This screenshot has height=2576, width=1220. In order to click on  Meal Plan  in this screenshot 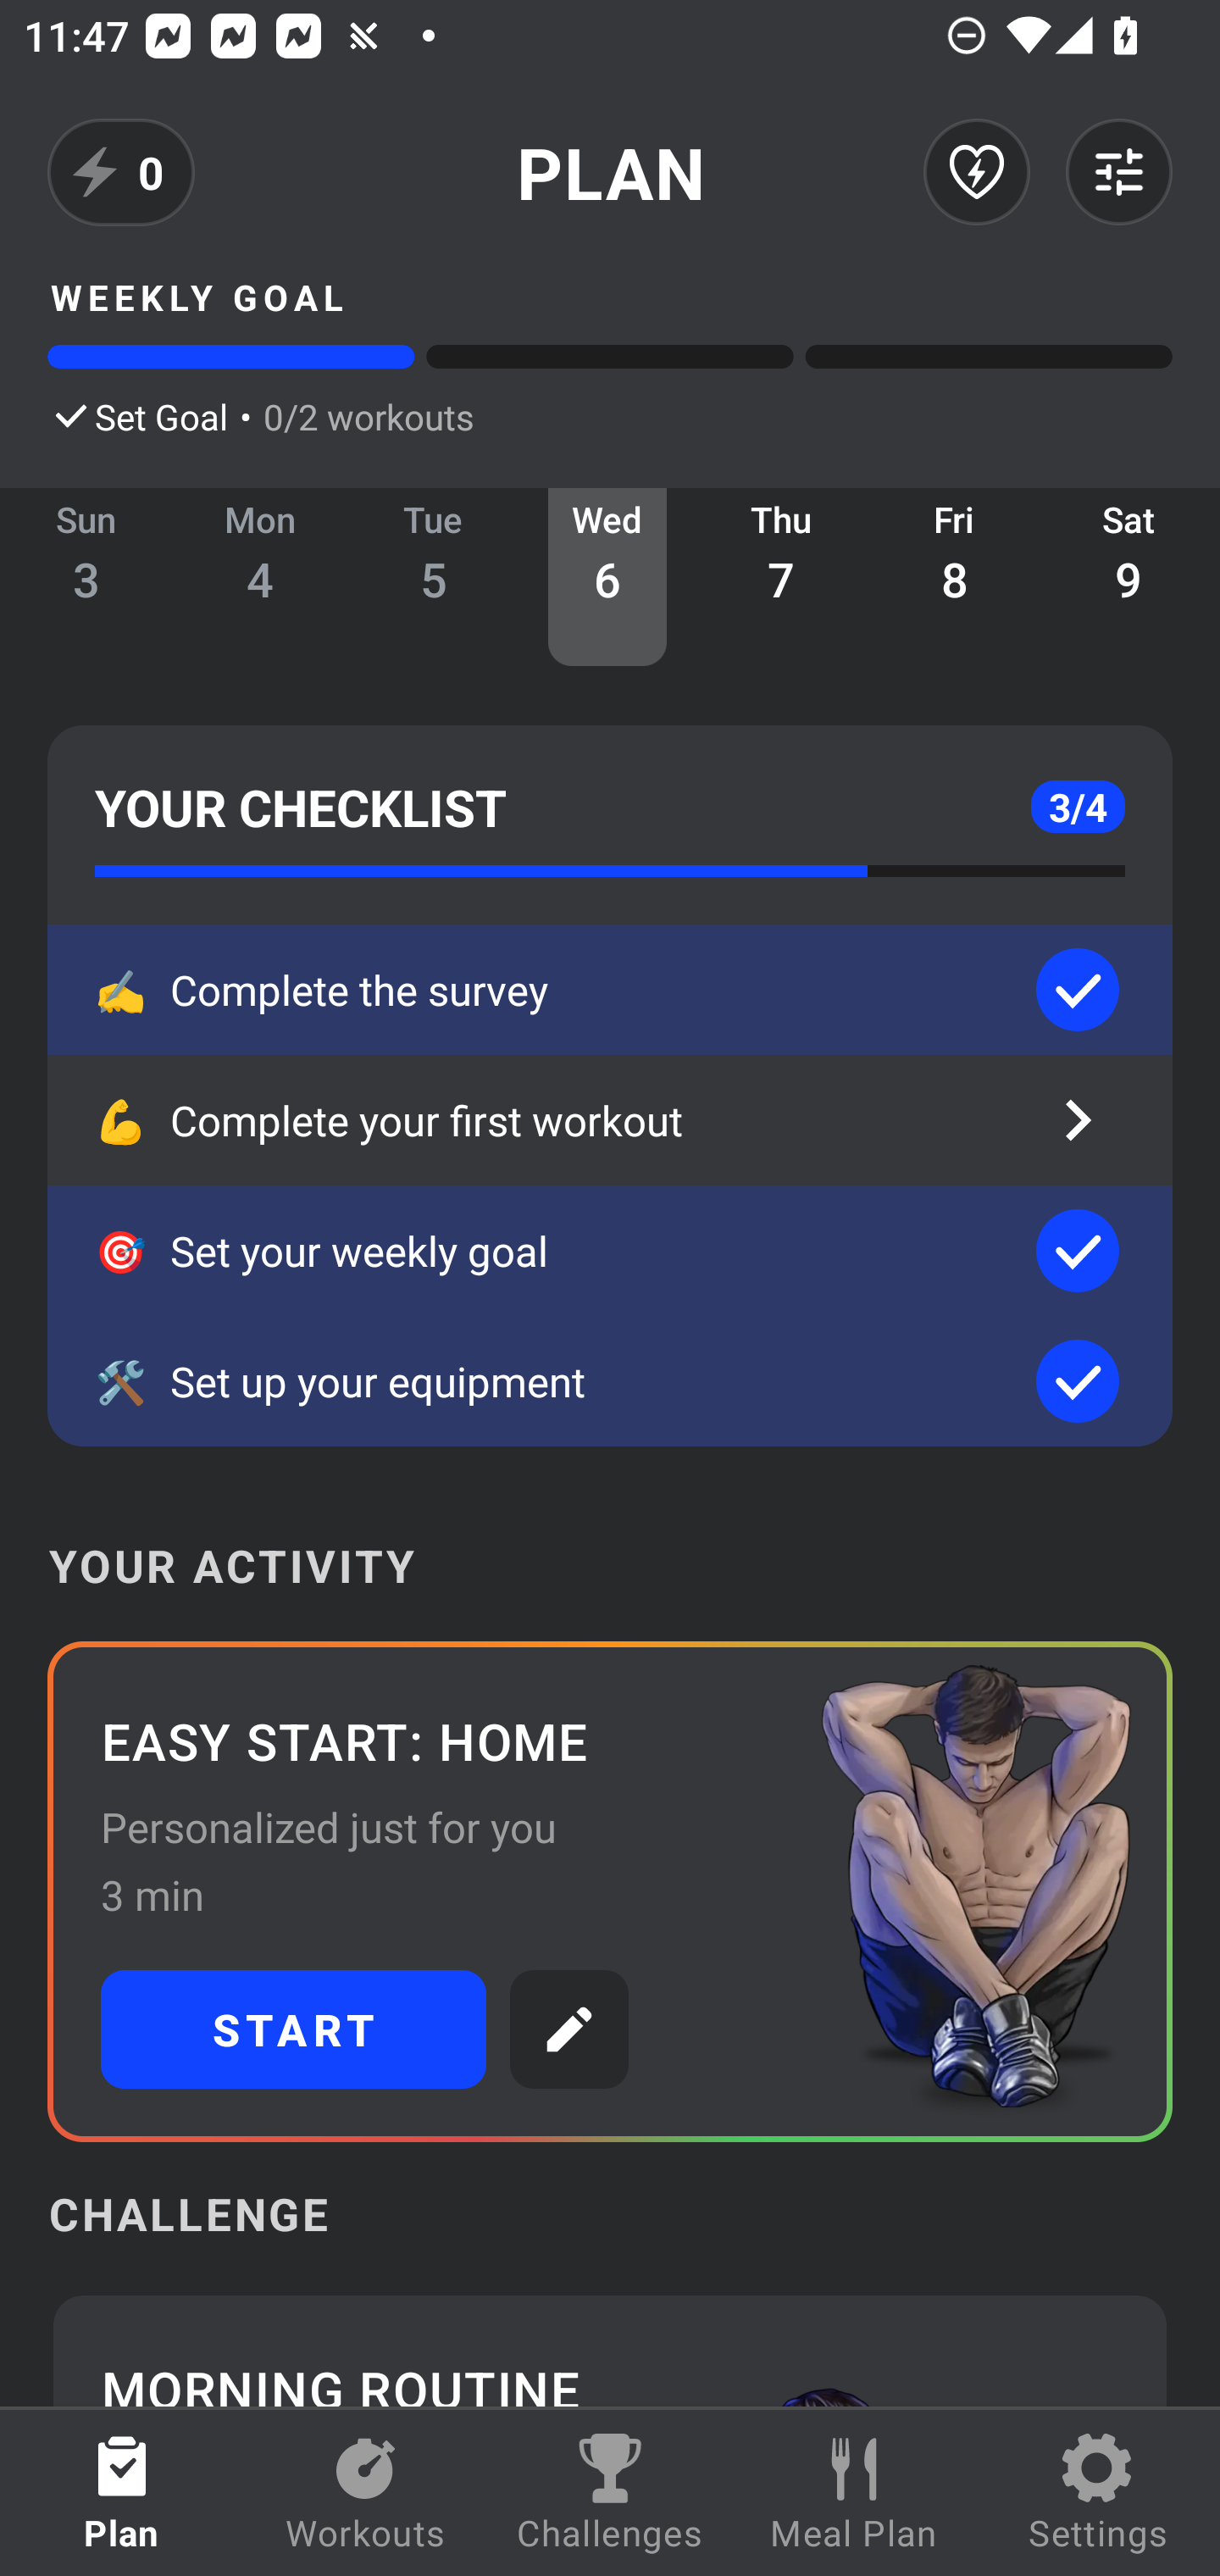, I will do `click(854, 2493)`.